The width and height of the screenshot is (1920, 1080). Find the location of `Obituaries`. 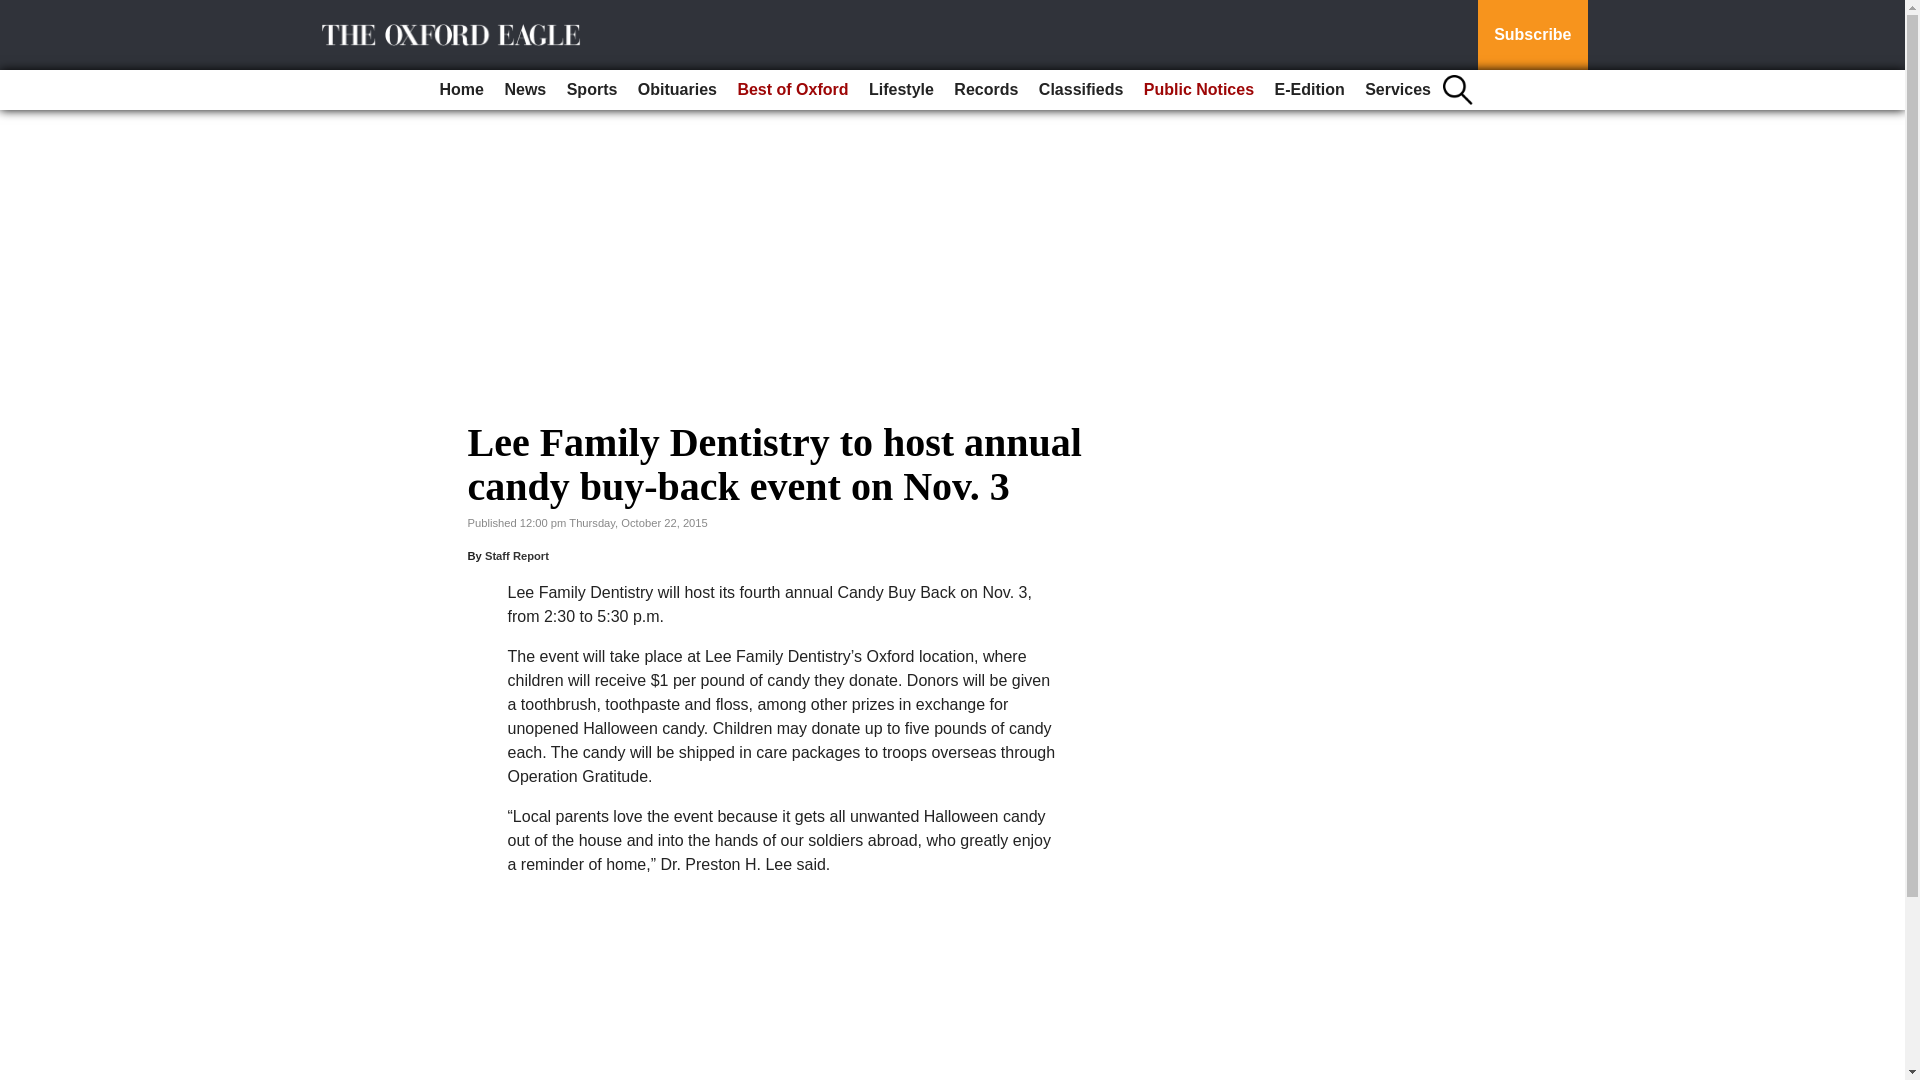

Obituaries is located at coordinates (677, 90).